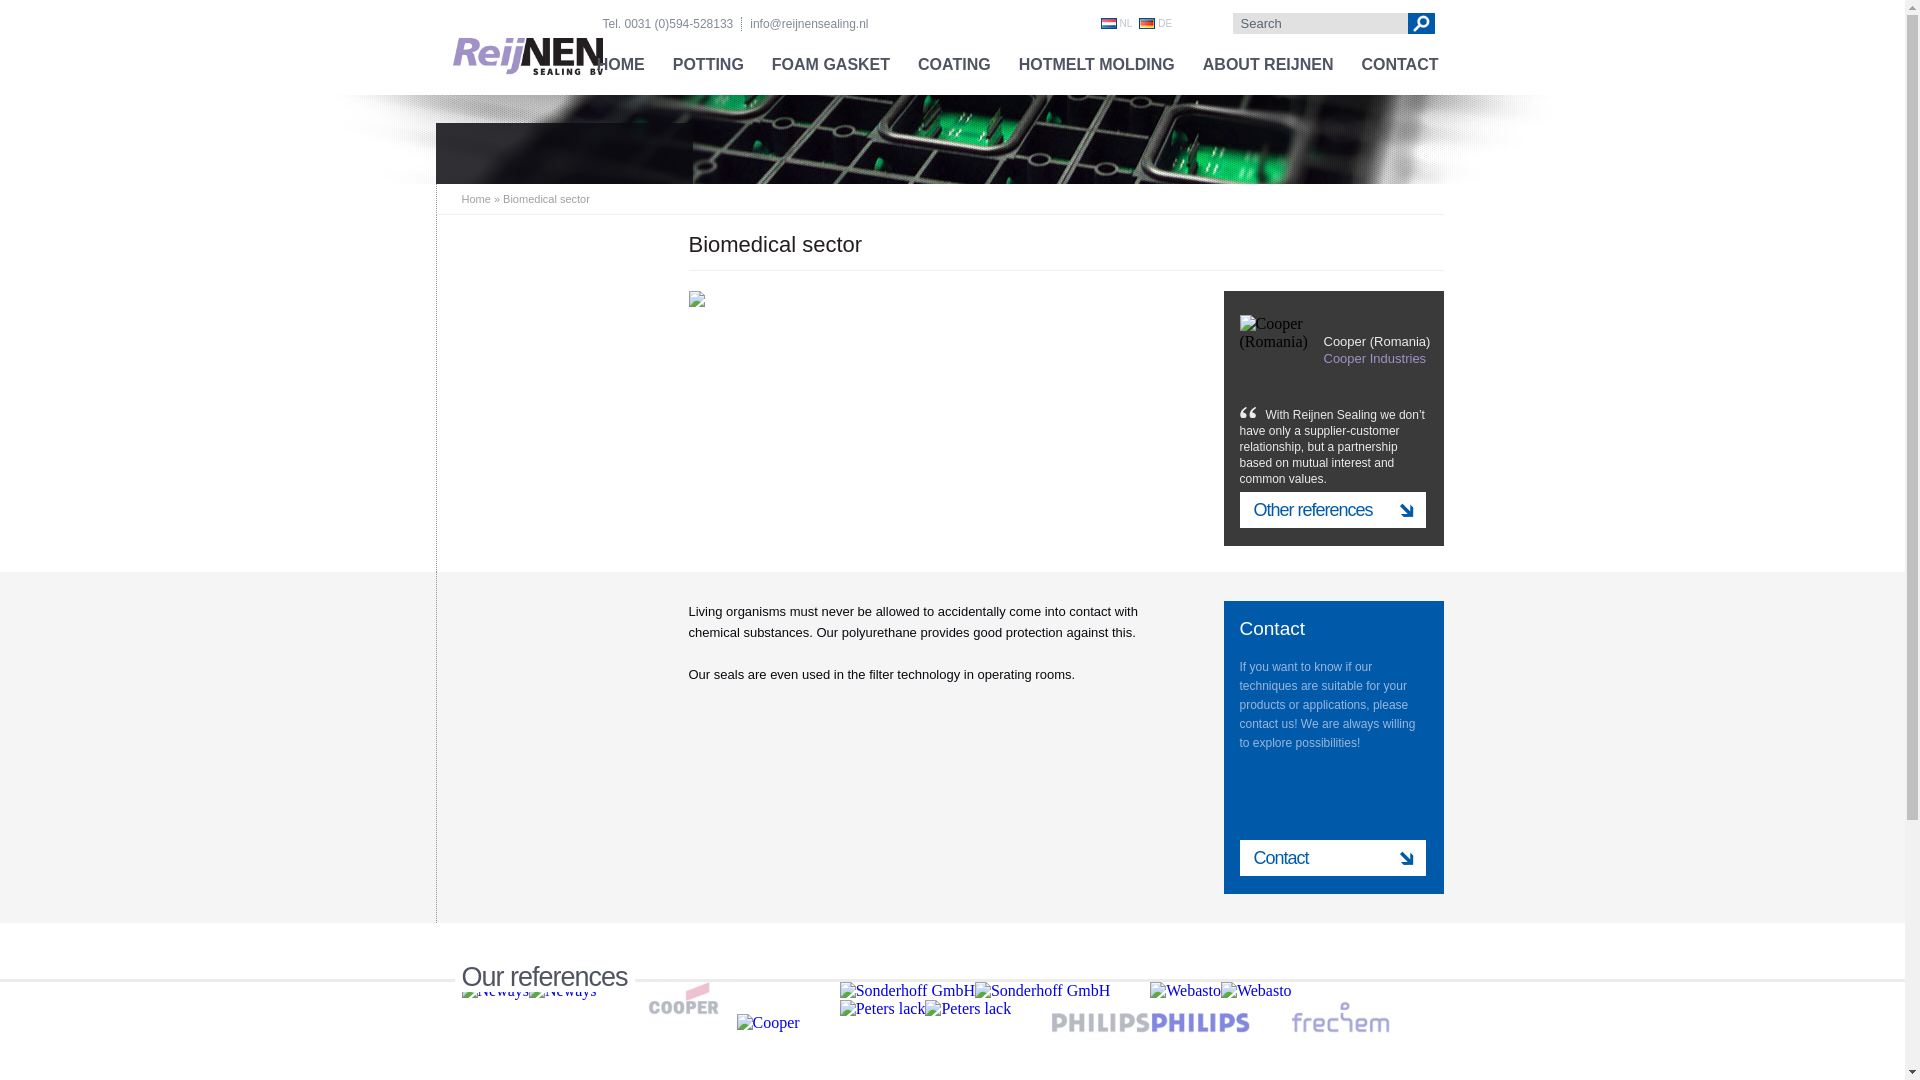 The image size is (1920, 1080). What do you see at coordinates (476, 199) in the screenshot?
I see `Home` at bounding box center [476, 199].